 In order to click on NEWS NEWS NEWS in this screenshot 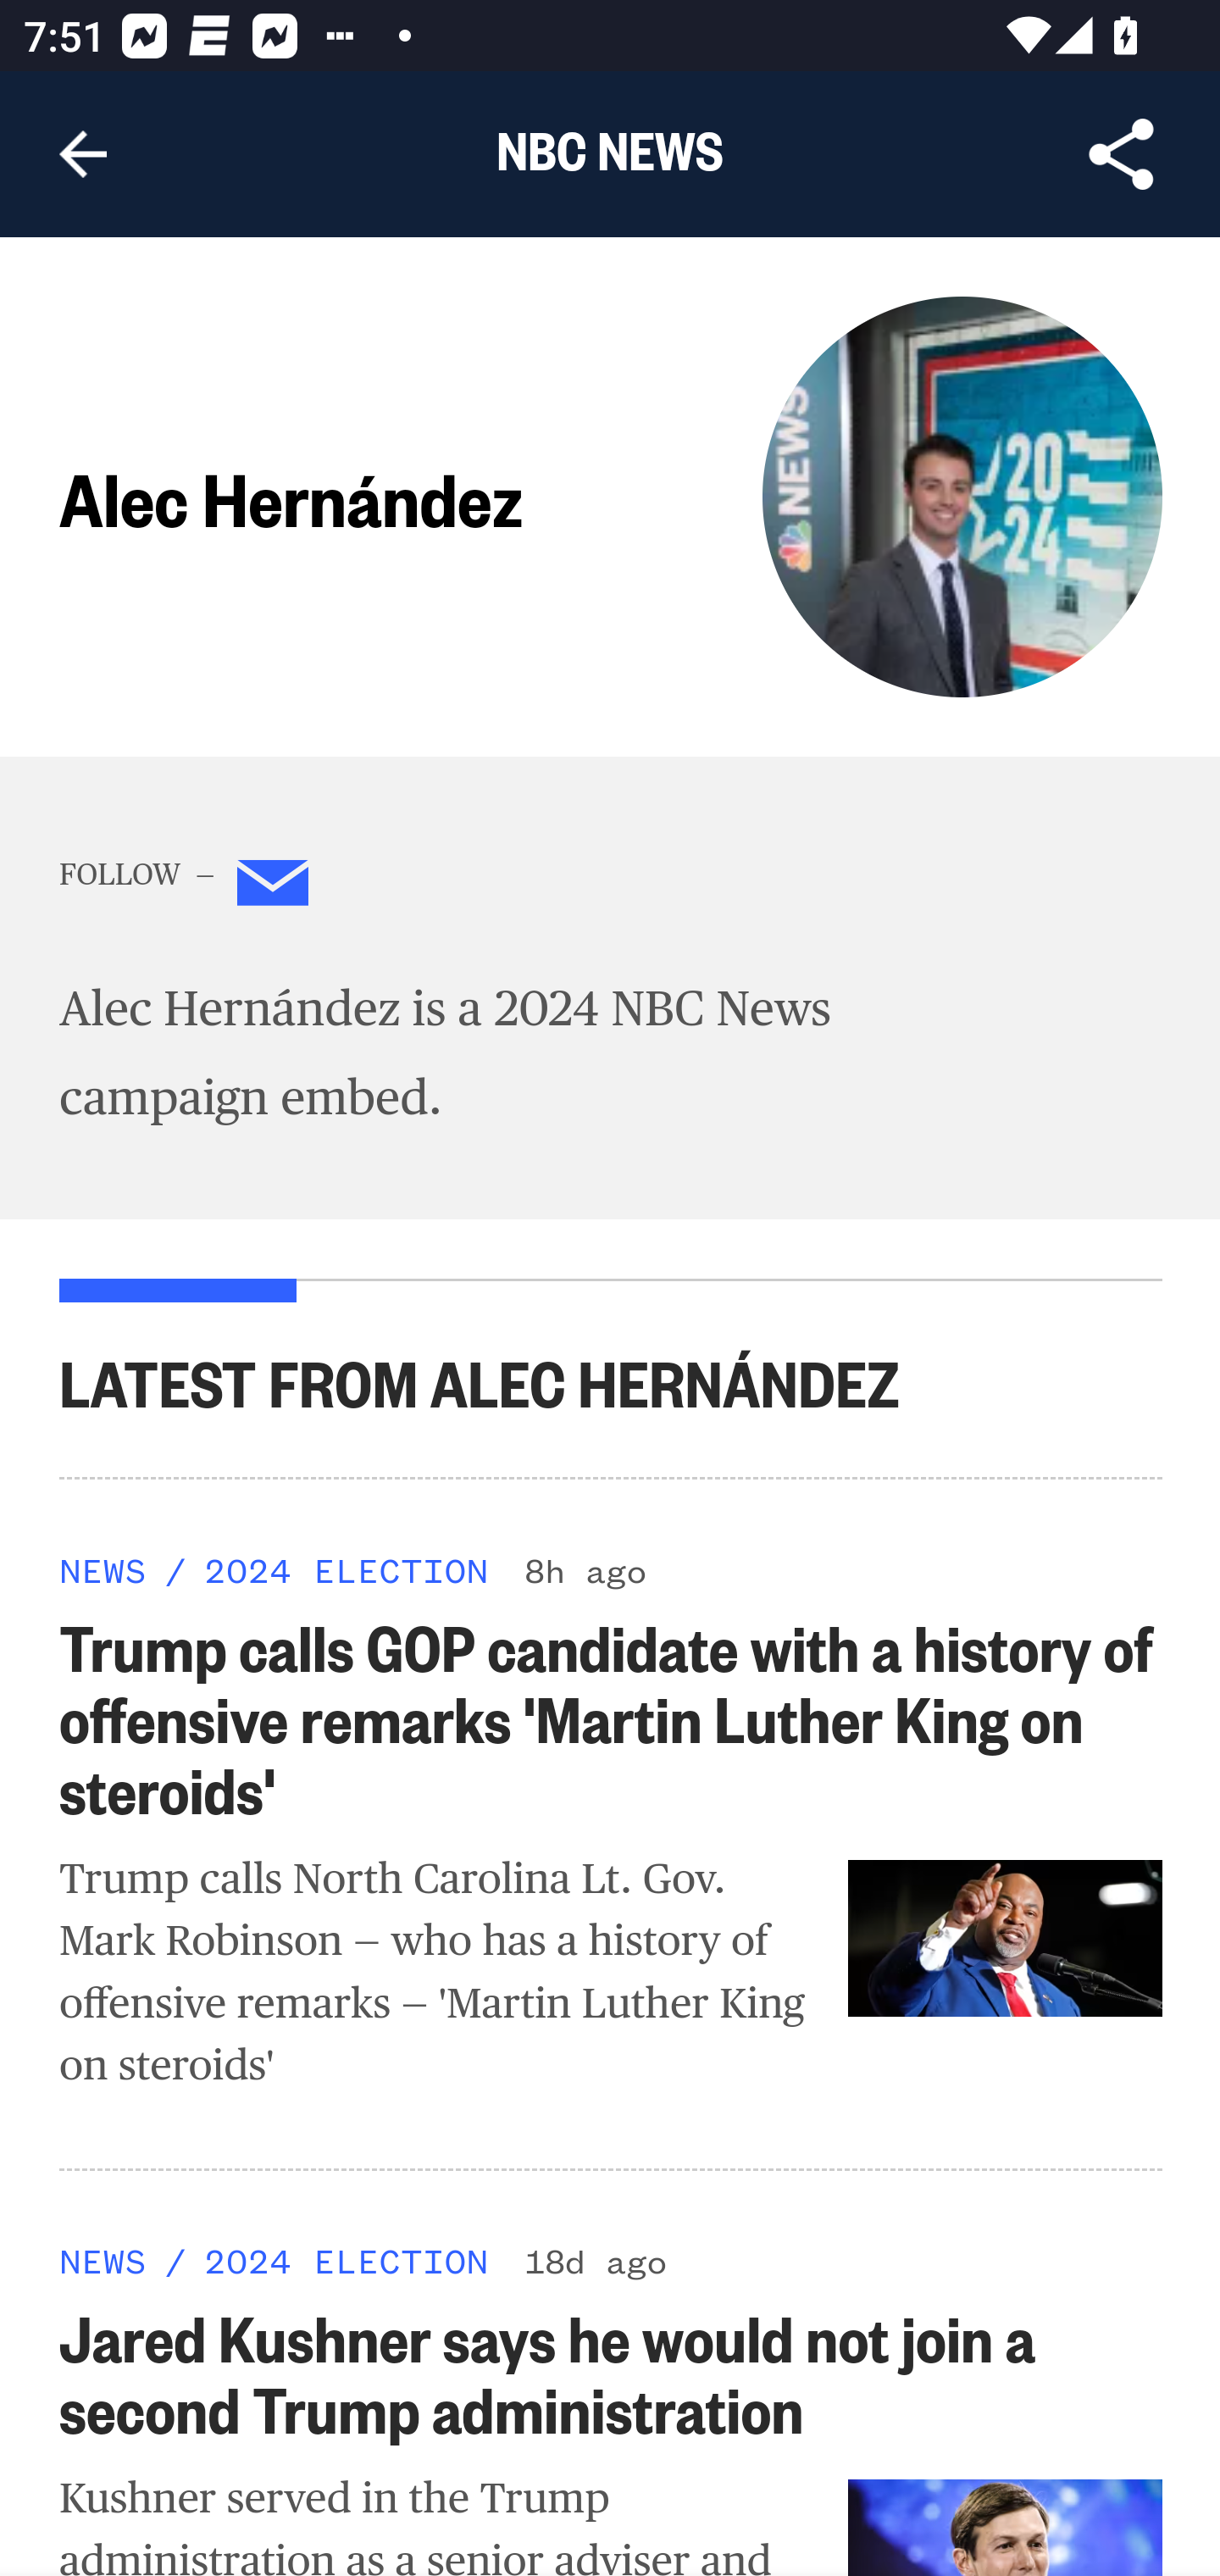, I will do `click(103, 2260)`.